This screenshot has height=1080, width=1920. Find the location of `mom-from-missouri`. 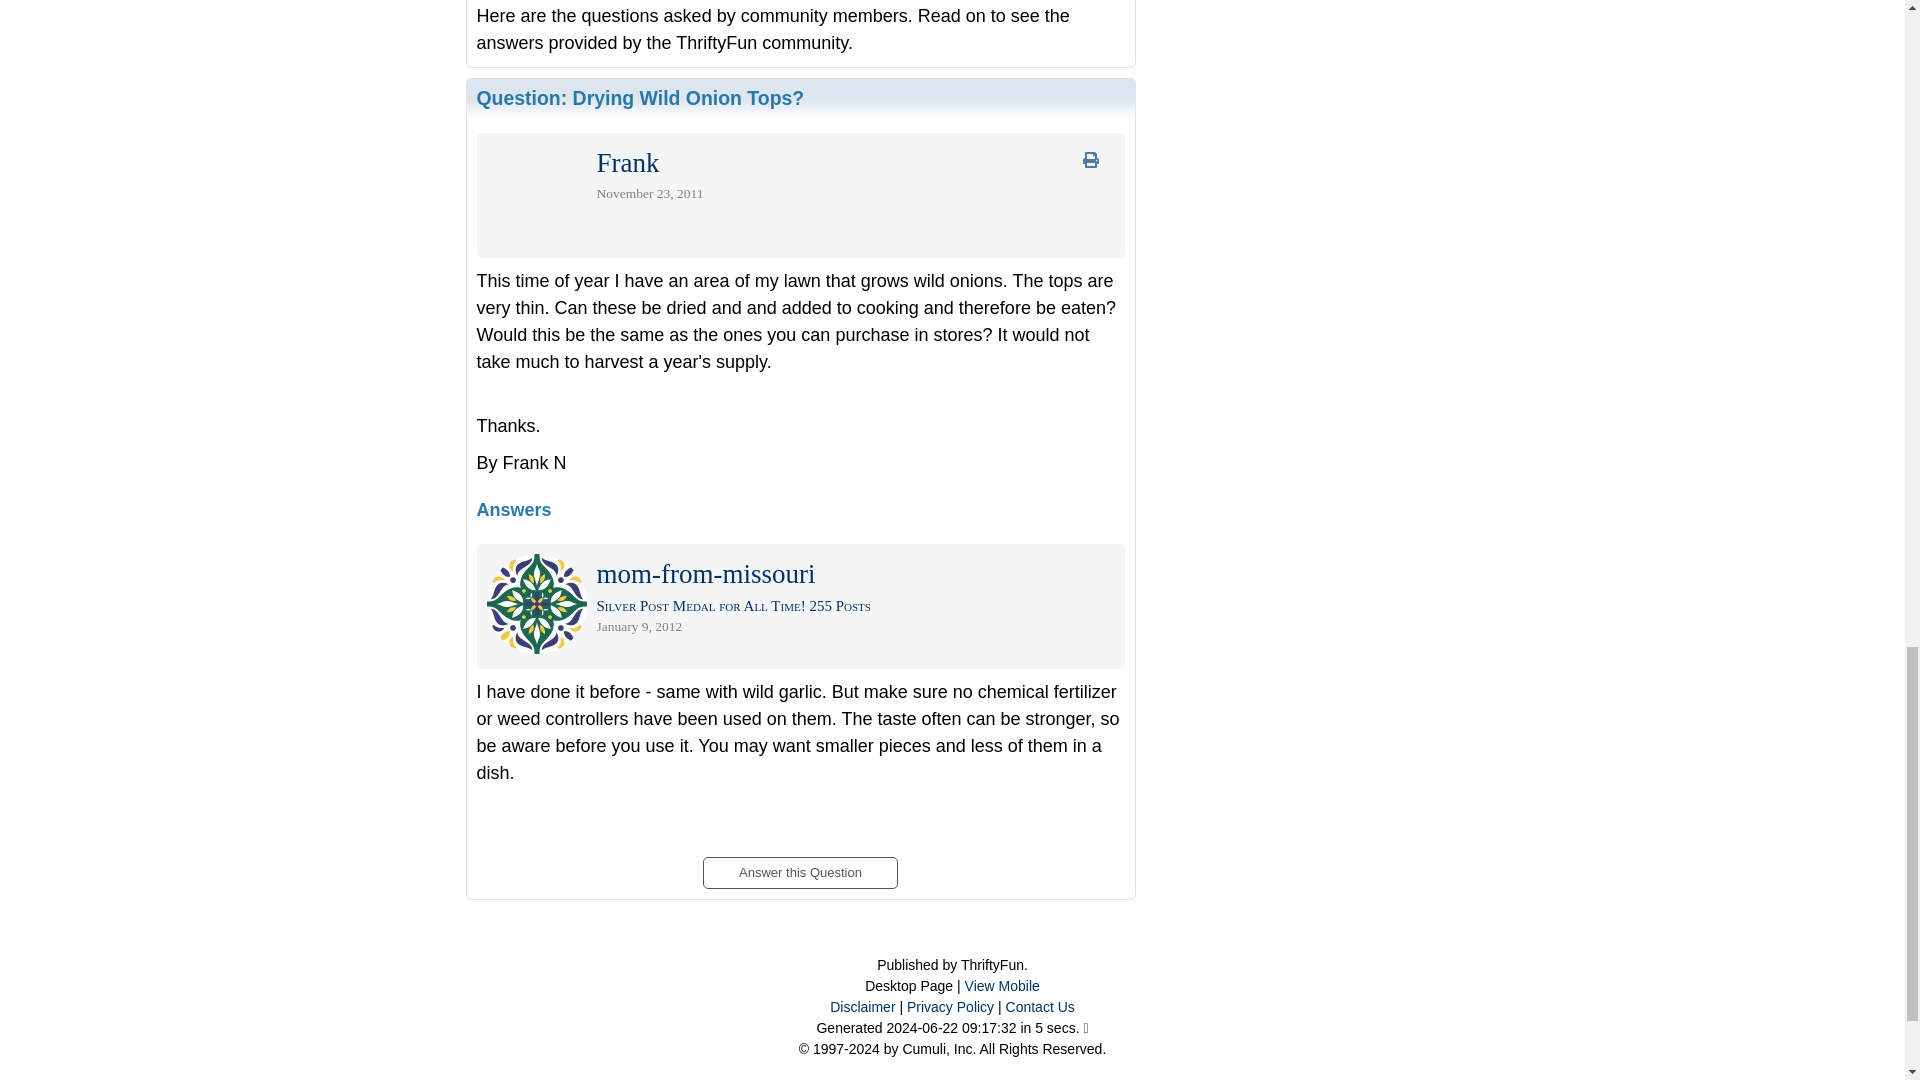

mom-from-missouri is located at coordinates (704, 578).